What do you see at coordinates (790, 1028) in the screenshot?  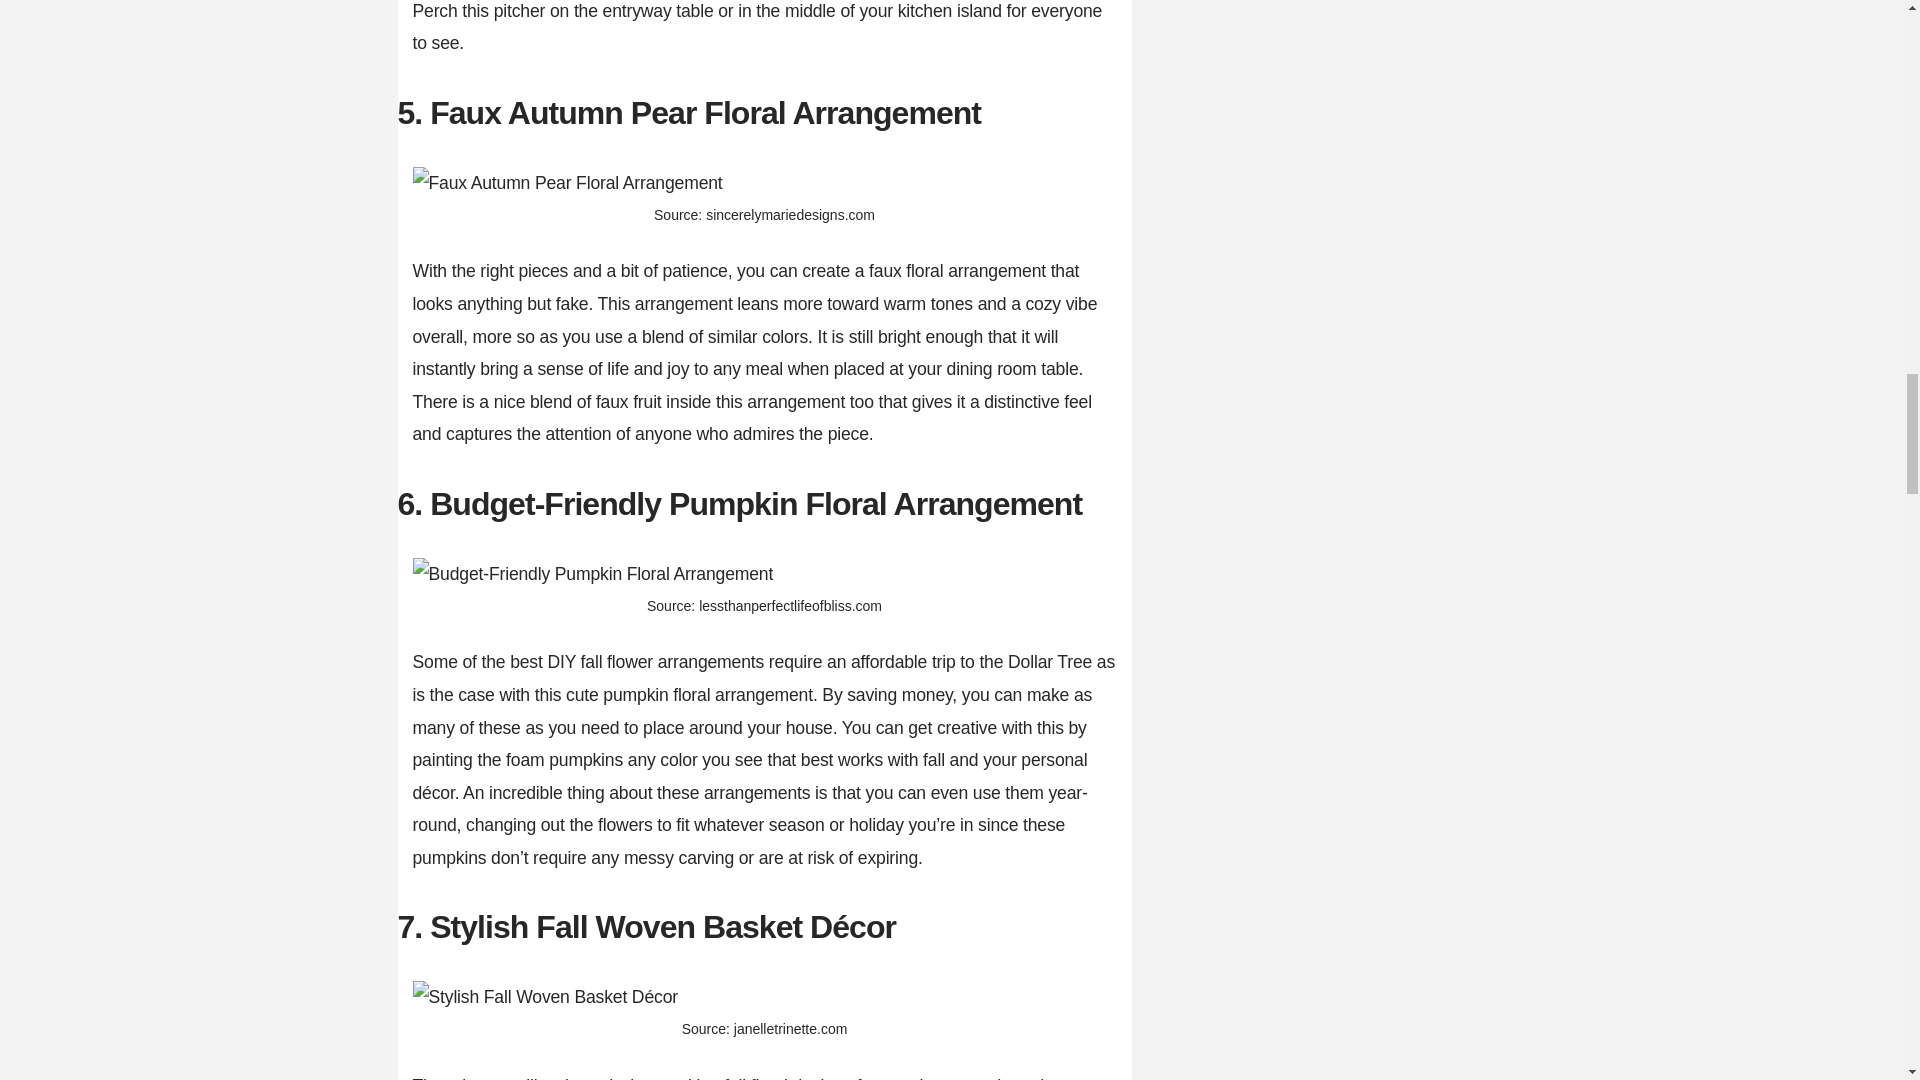 I see `janelletrinette.com` at bounding box center [790, 1028].